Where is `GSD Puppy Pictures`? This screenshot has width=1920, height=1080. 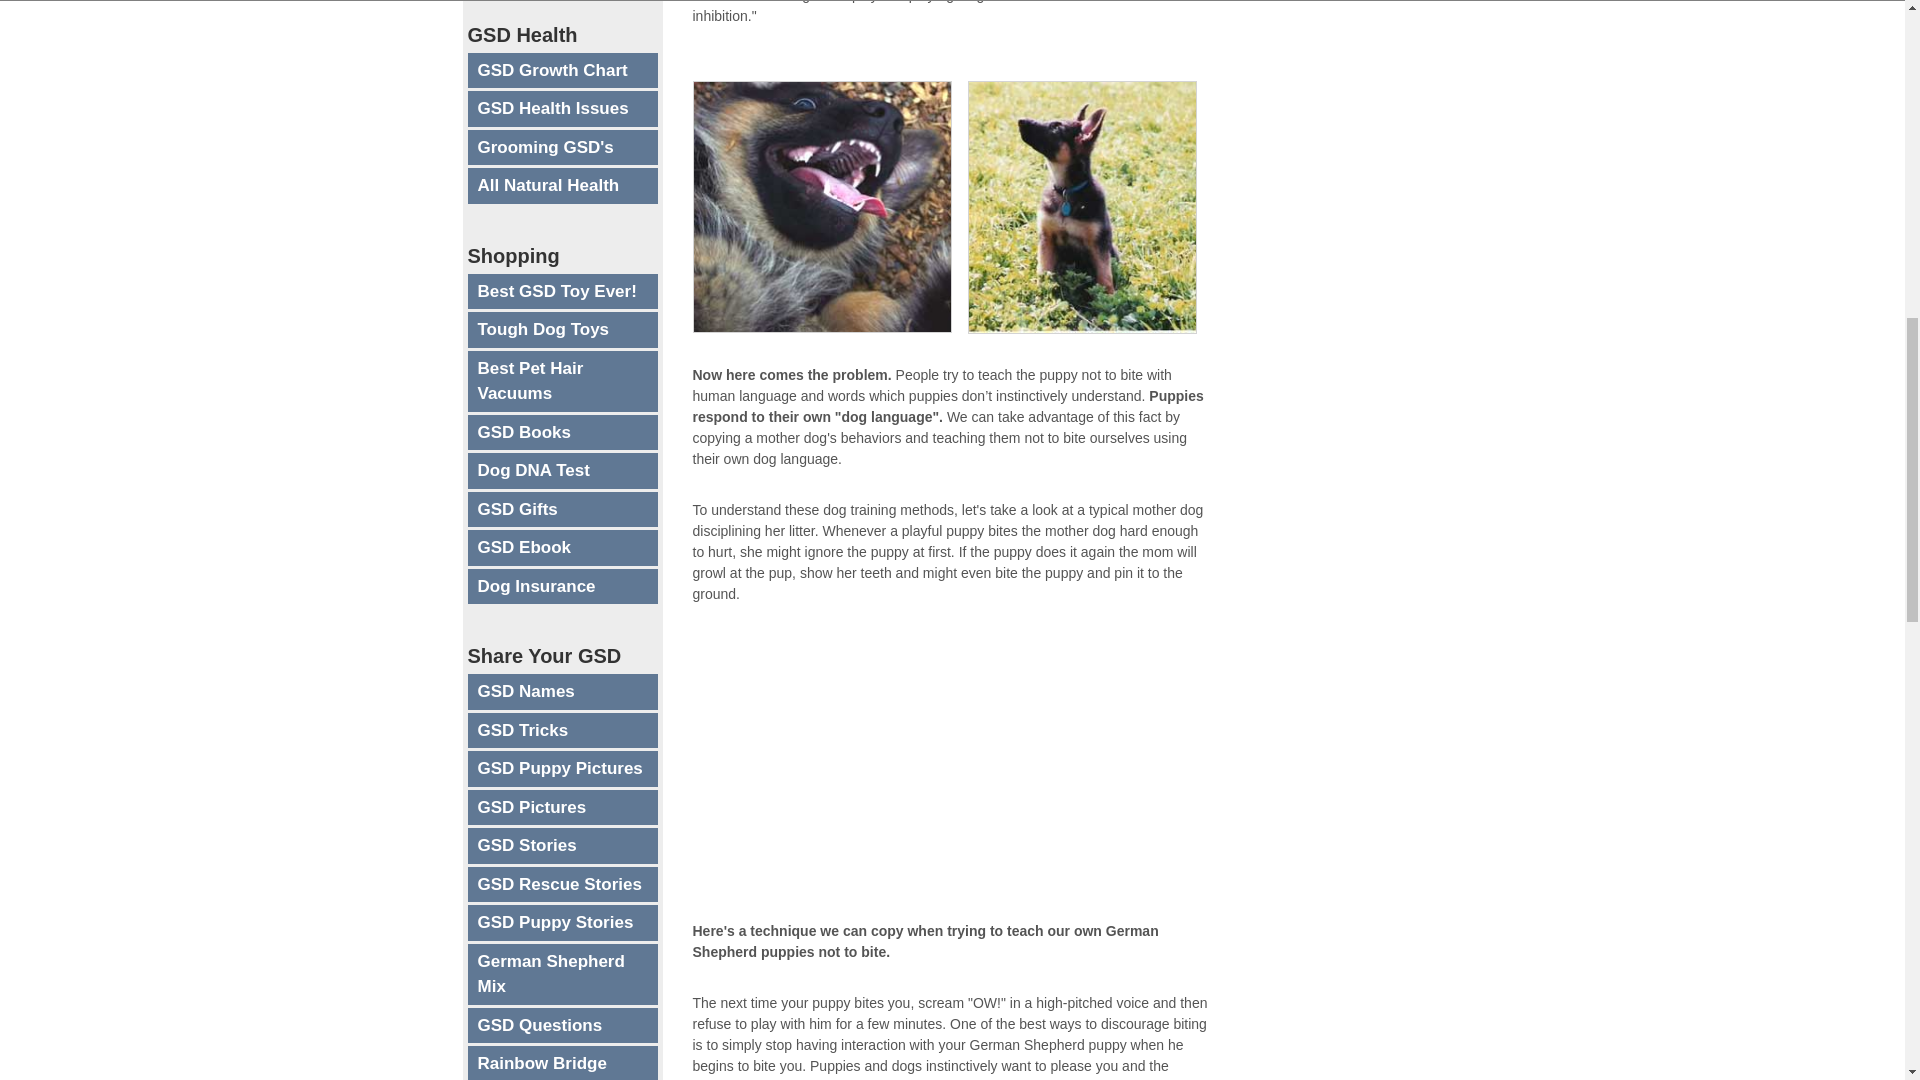
GSD Puppy Pictures is located at coordinates (563, 768).